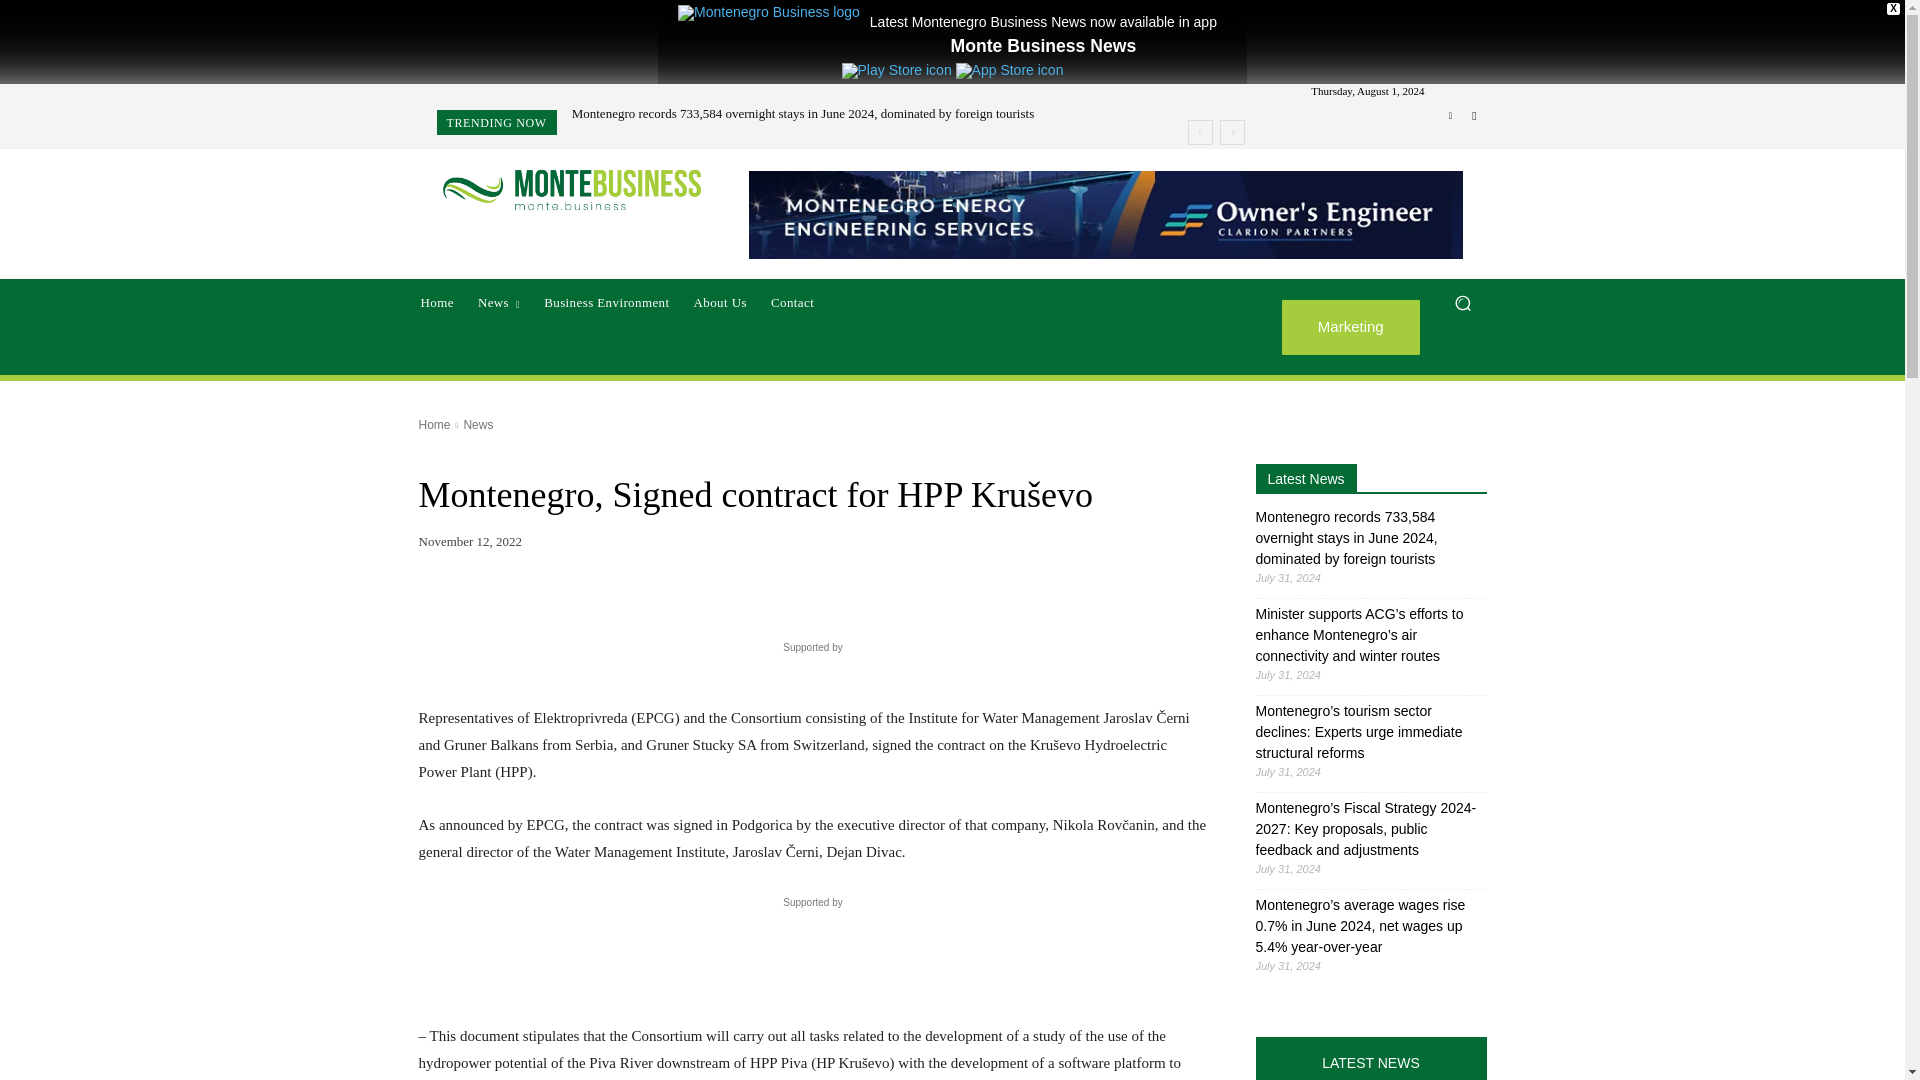  What do you see at coordinates (1351, 328) in the screenshot?
I see `Marketing` at bounding box center [1351, 328].